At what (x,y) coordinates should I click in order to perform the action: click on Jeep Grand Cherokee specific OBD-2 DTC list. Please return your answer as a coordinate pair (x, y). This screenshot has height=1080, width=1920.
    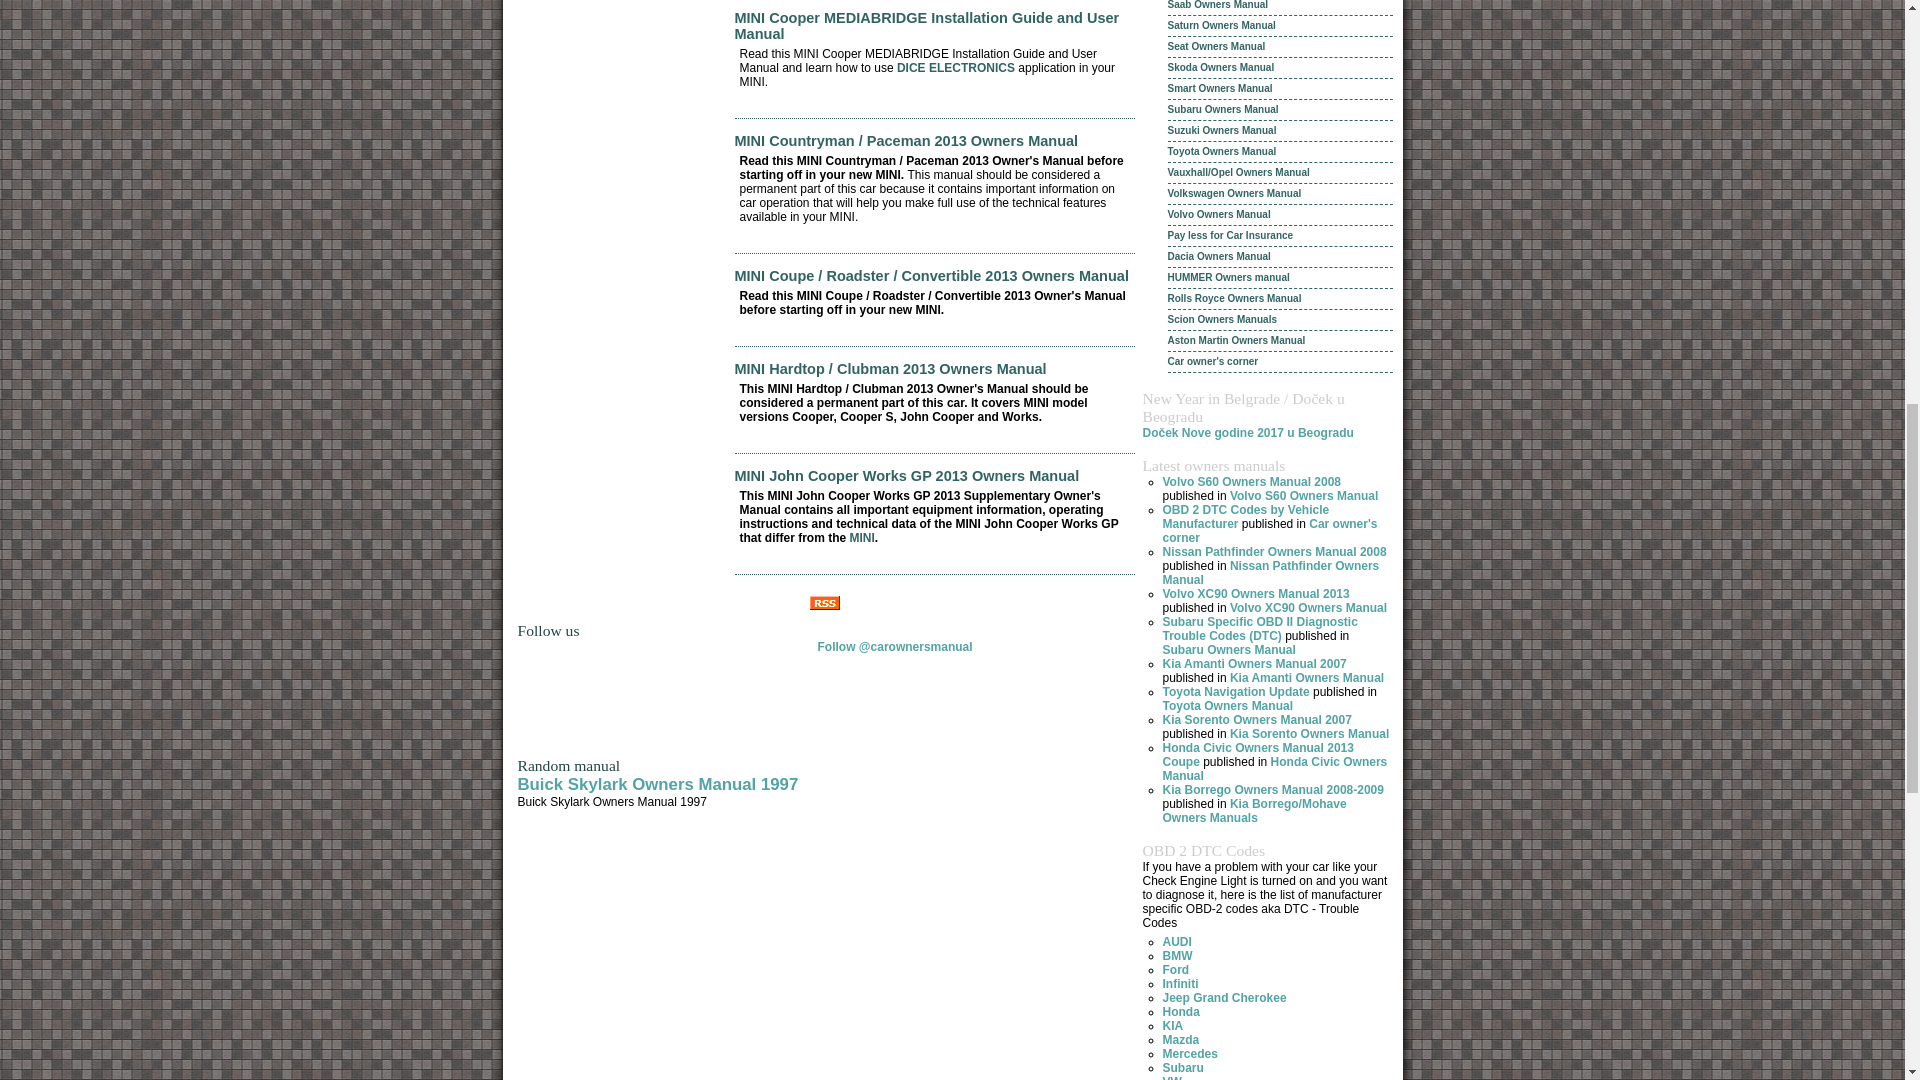
    Looking at the image, I should click on (1224, 998).